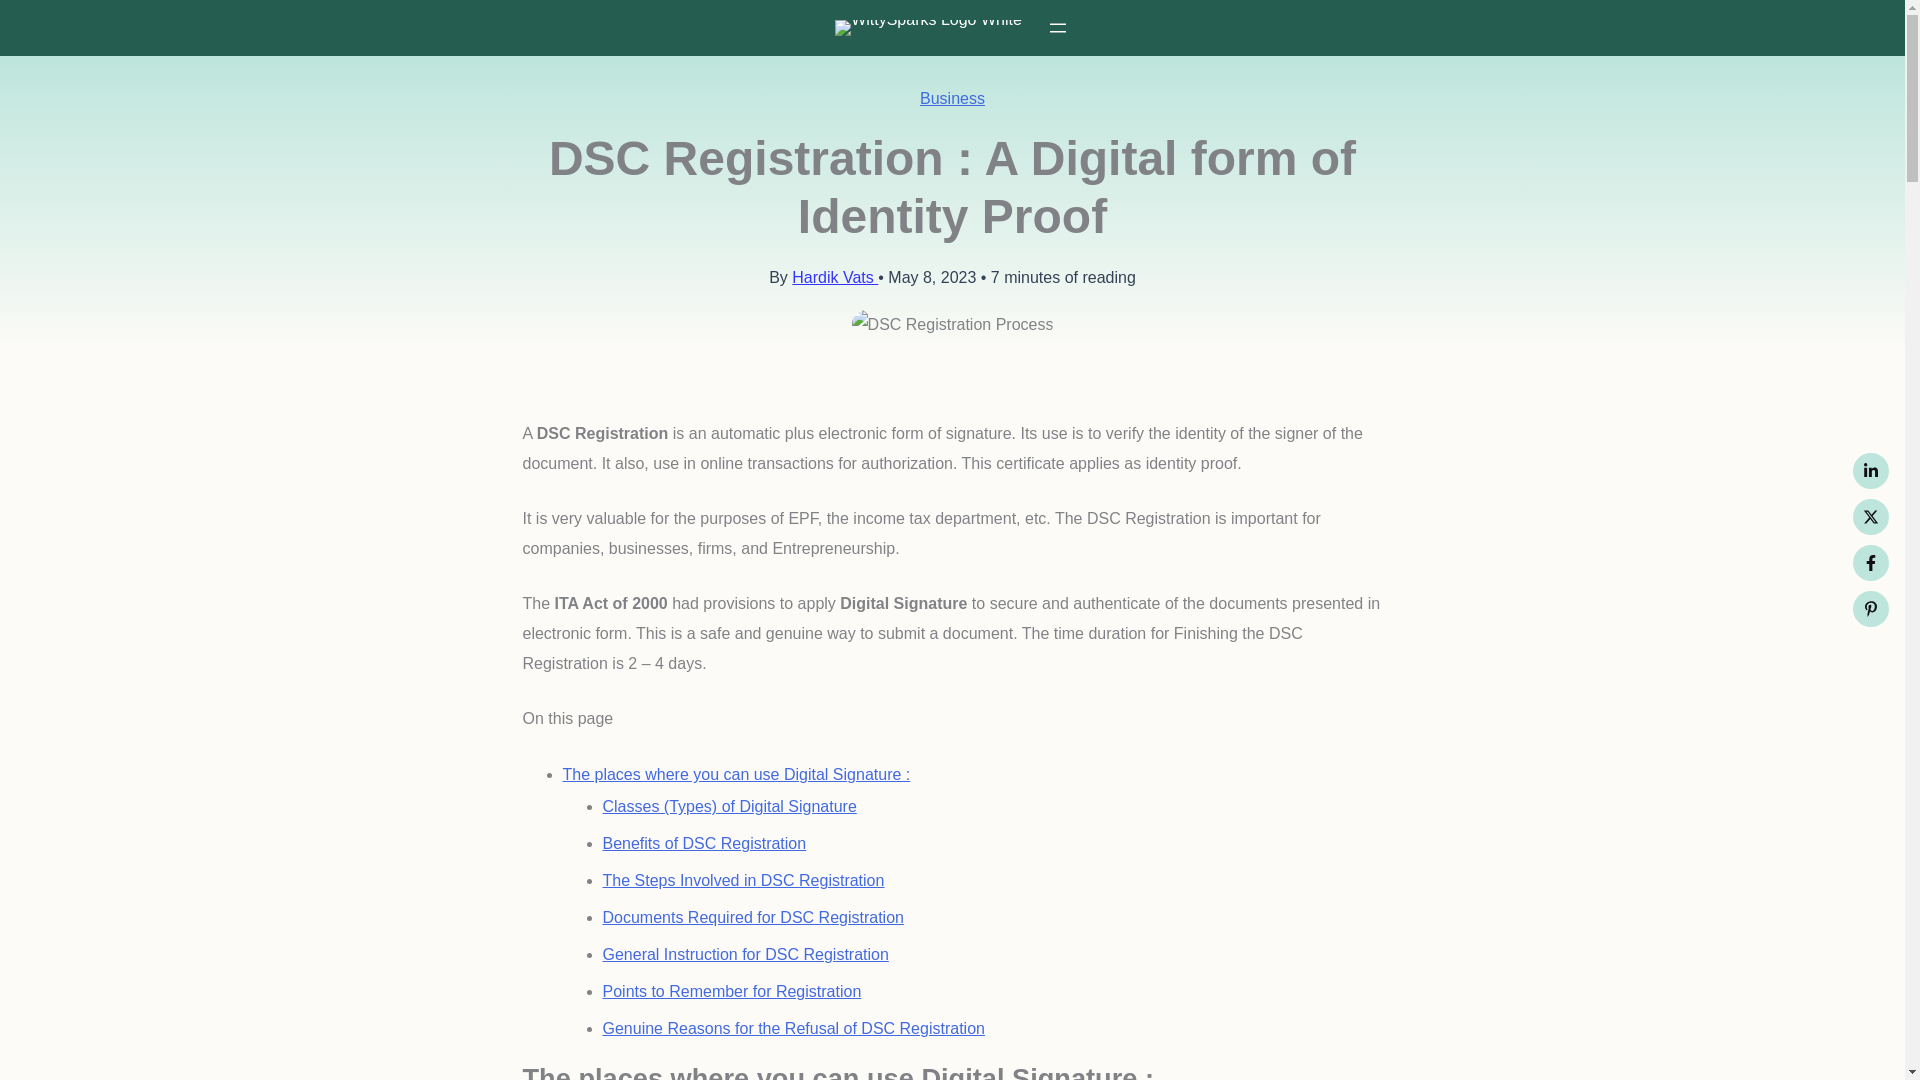  What do you see at coordinates (953, 324) in the screenshot?
I see `DSC Registration : A Digital form of Identity Proof 2` at bounding box center [953, 324].